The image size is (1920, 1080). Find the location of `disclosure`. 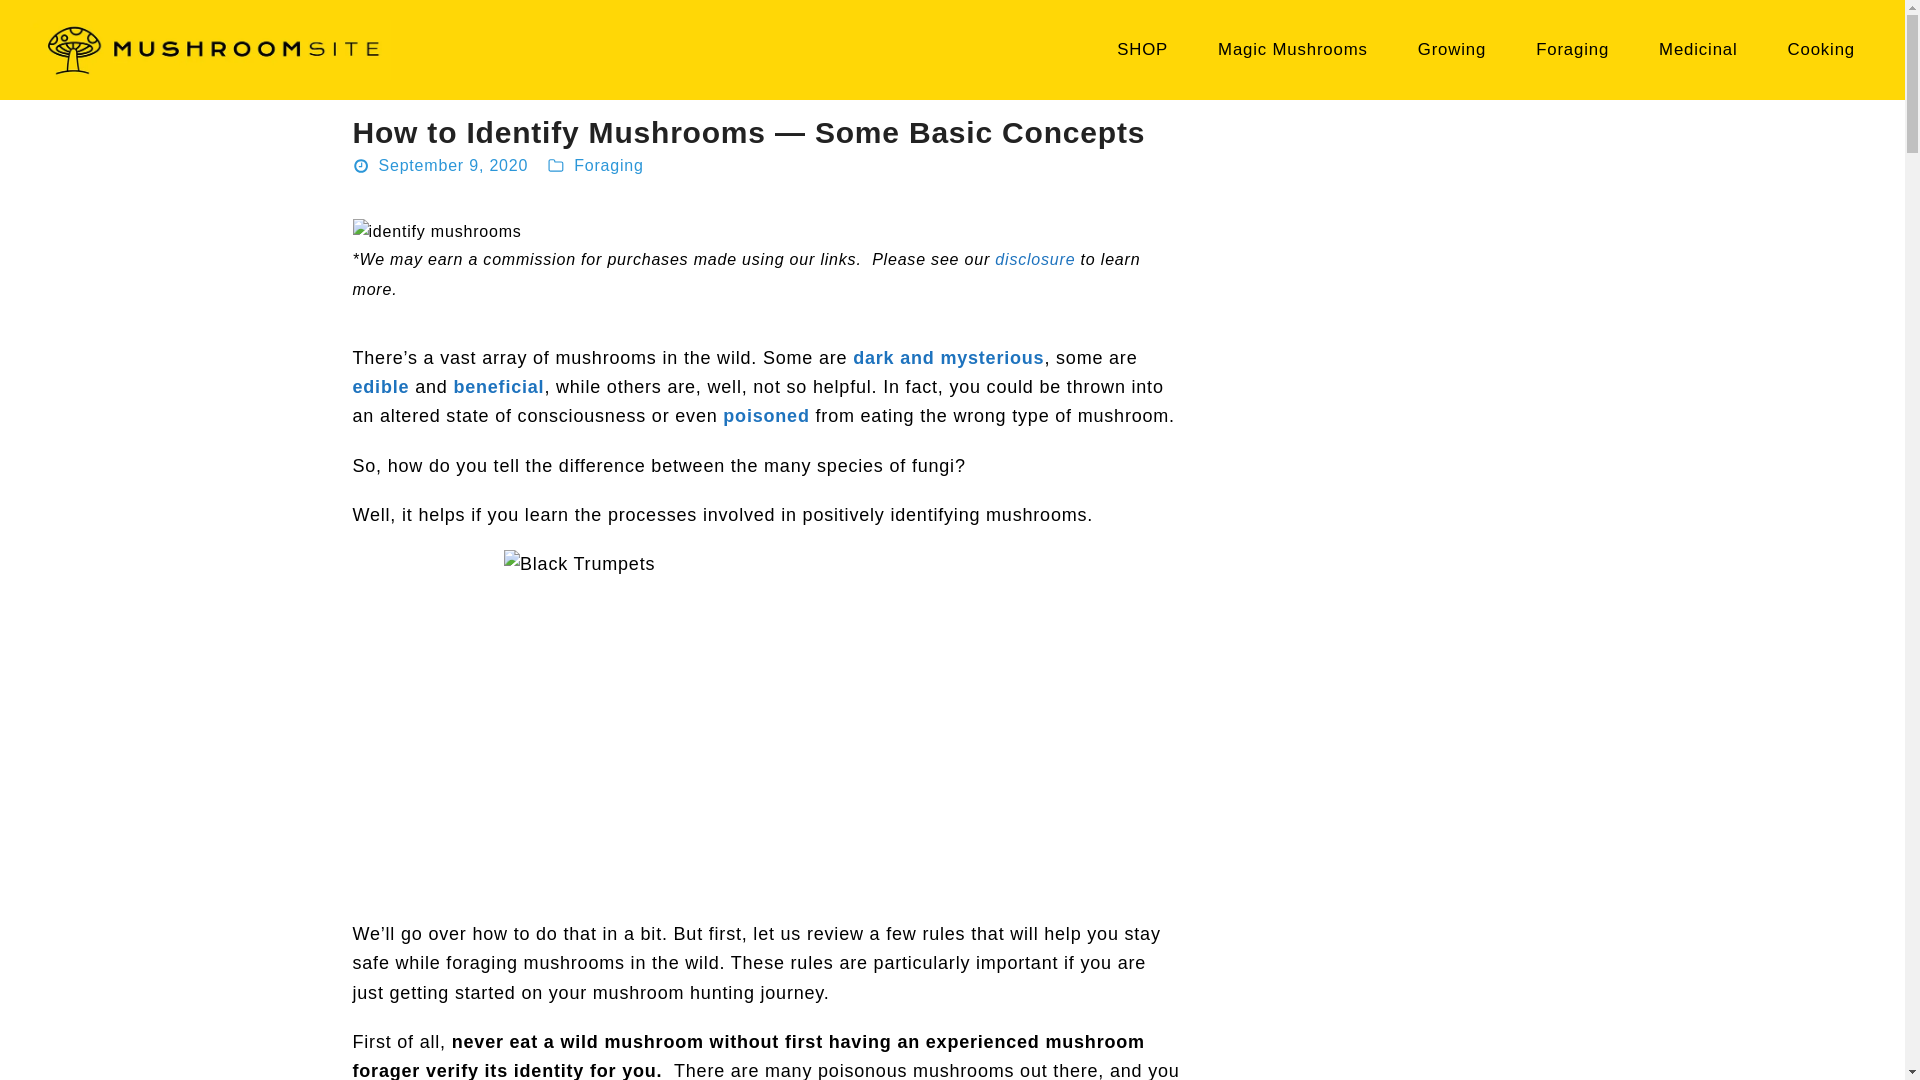

disclosure is located at coordinates (1034, 258).